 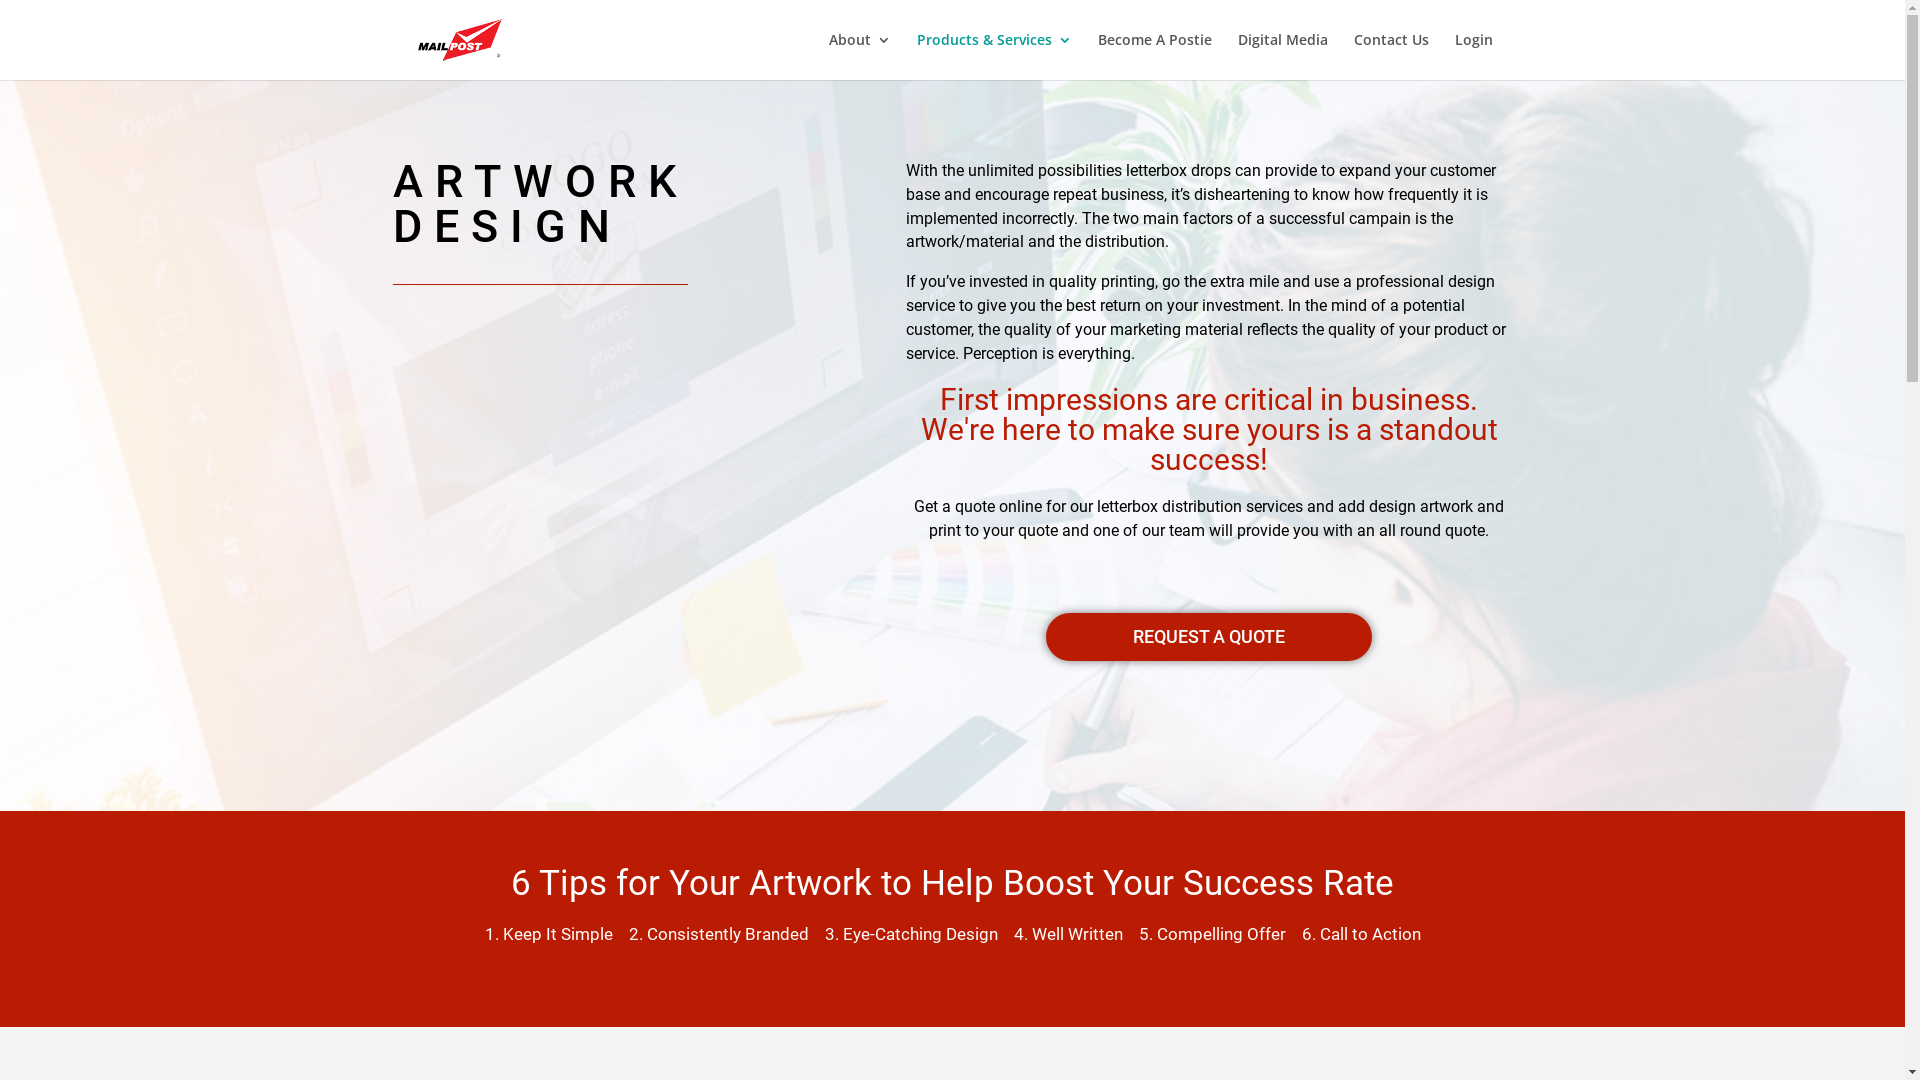 I want to click on Become A Postie, so click(x=1155, y=56).